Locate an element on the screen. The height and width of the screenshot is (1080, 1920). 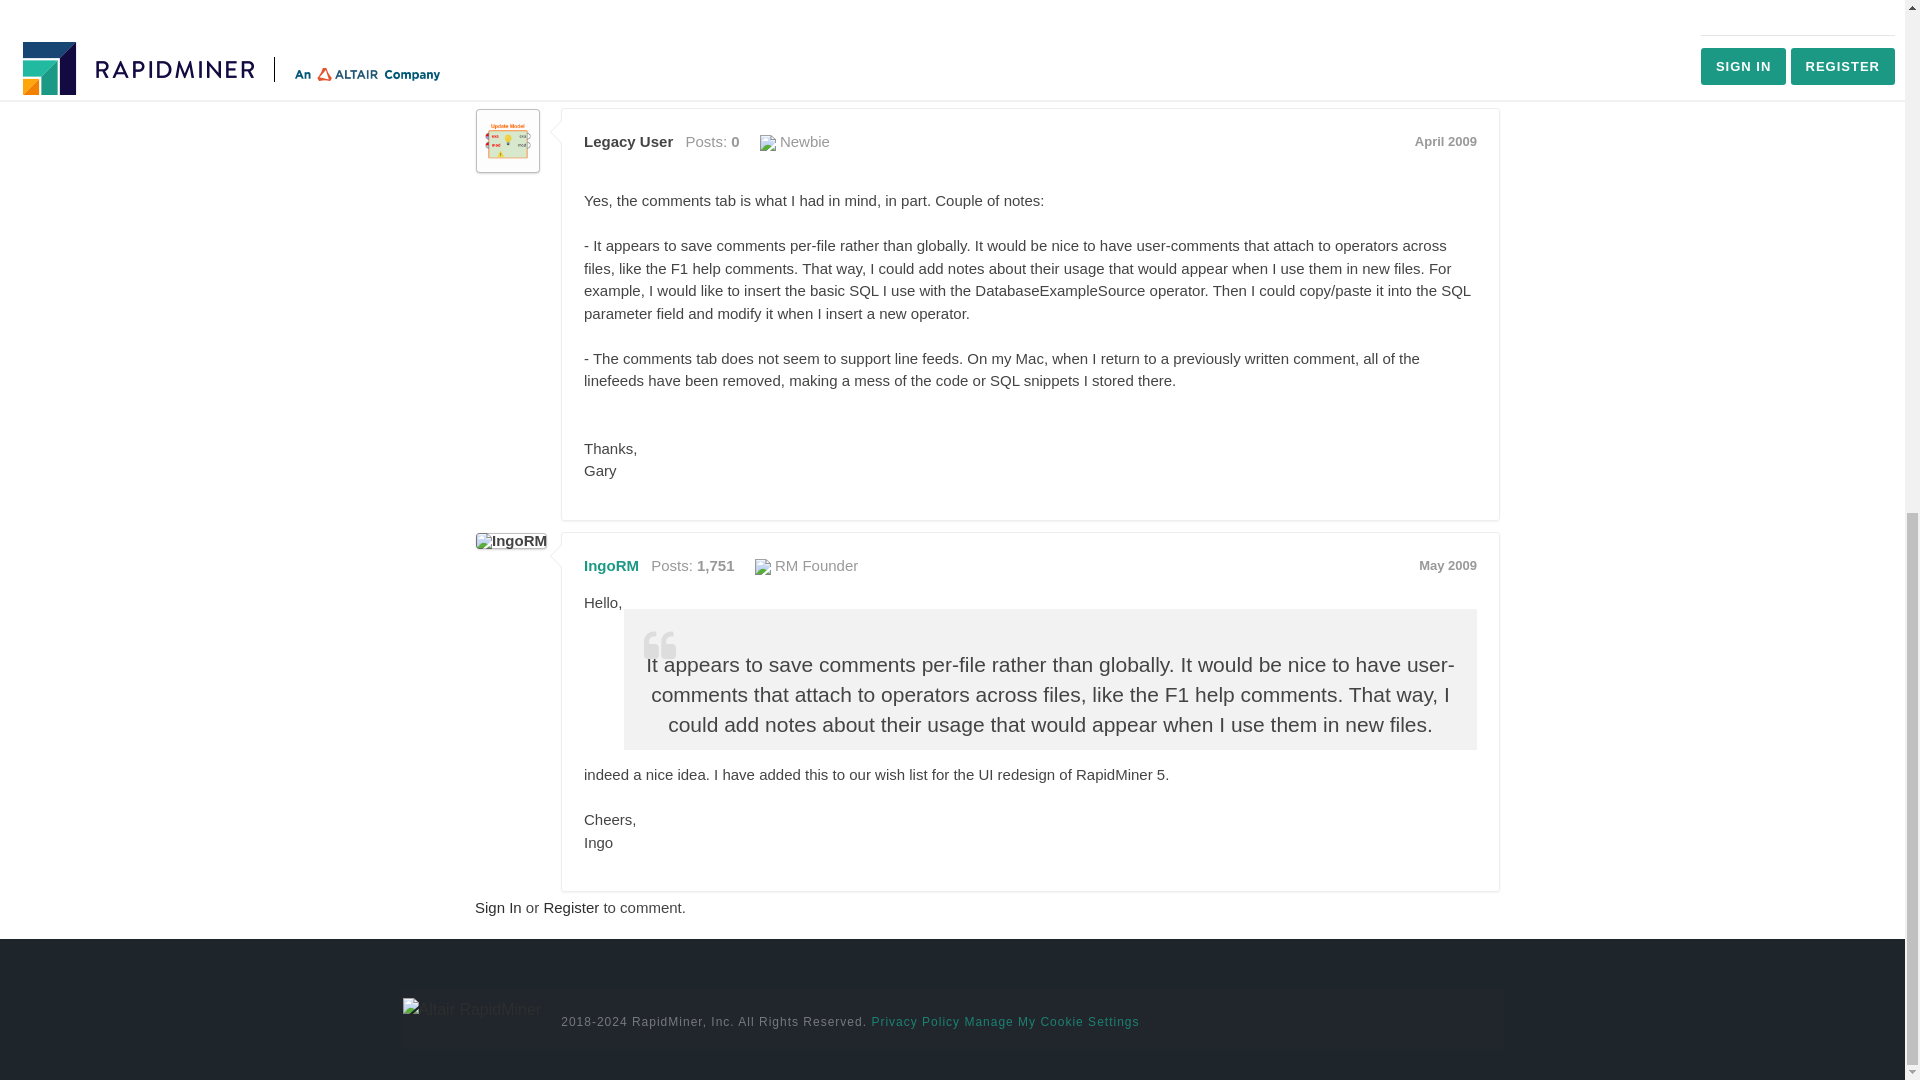
Legacy User is located at coordinates (508, 140).